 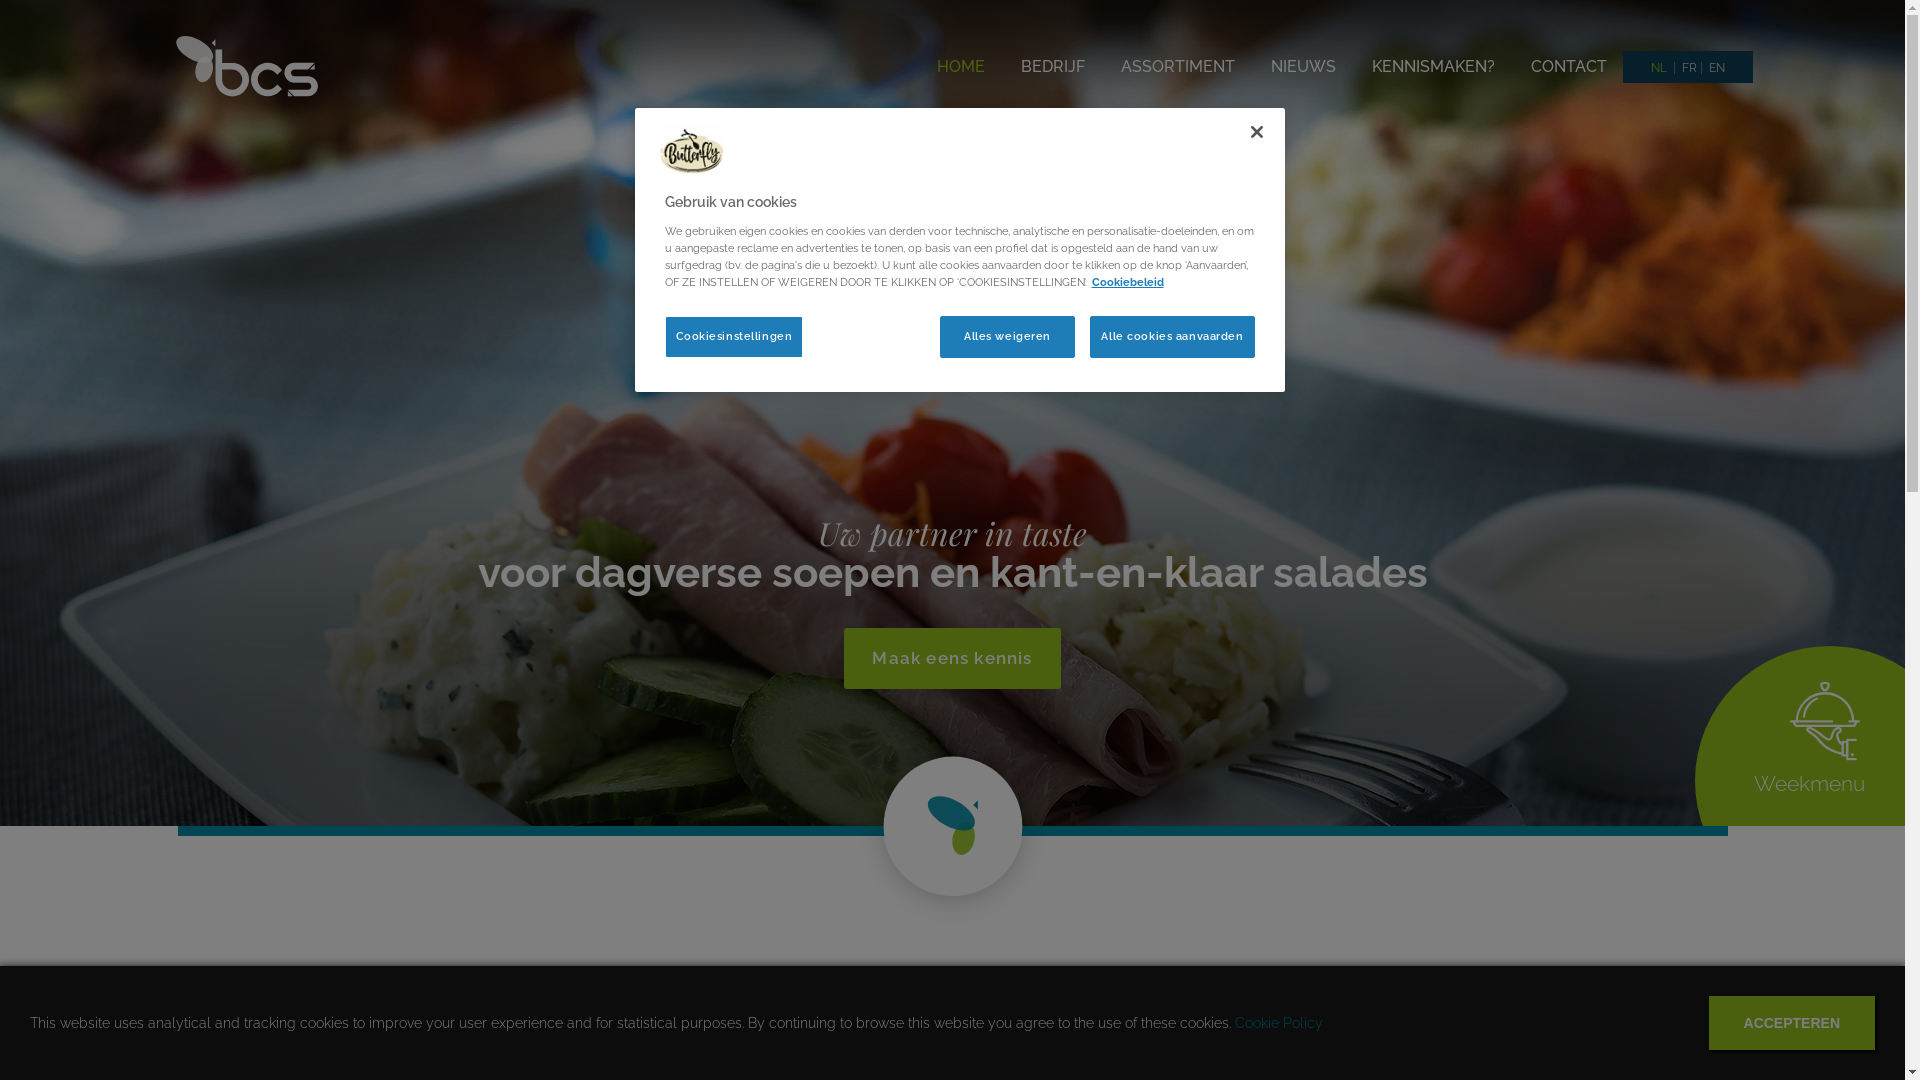 What do you see at coordinates (1172, 337) in the screenshot?
I see `Alle cookies aanvaarden` at bounding box center [1172, 337].